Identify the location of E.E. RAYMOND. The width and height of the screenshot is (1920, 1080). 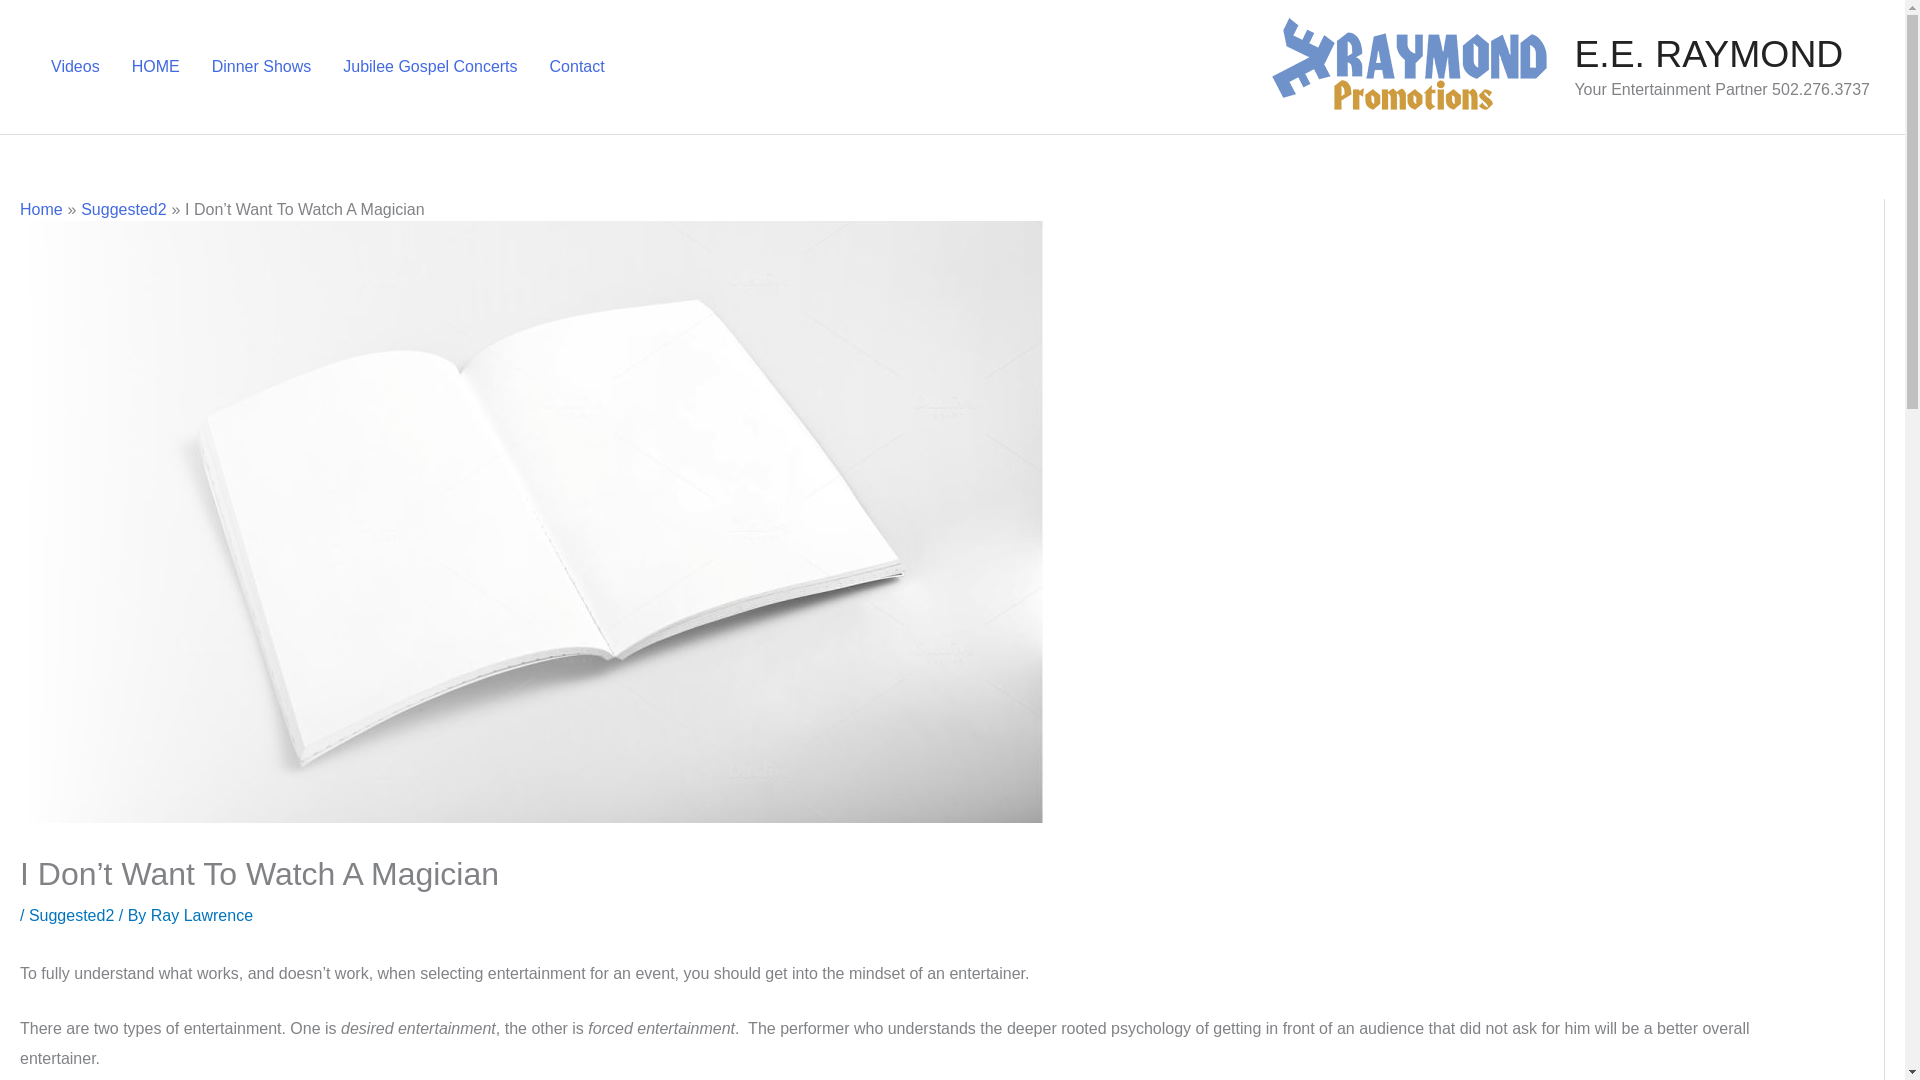
(1708, 54).